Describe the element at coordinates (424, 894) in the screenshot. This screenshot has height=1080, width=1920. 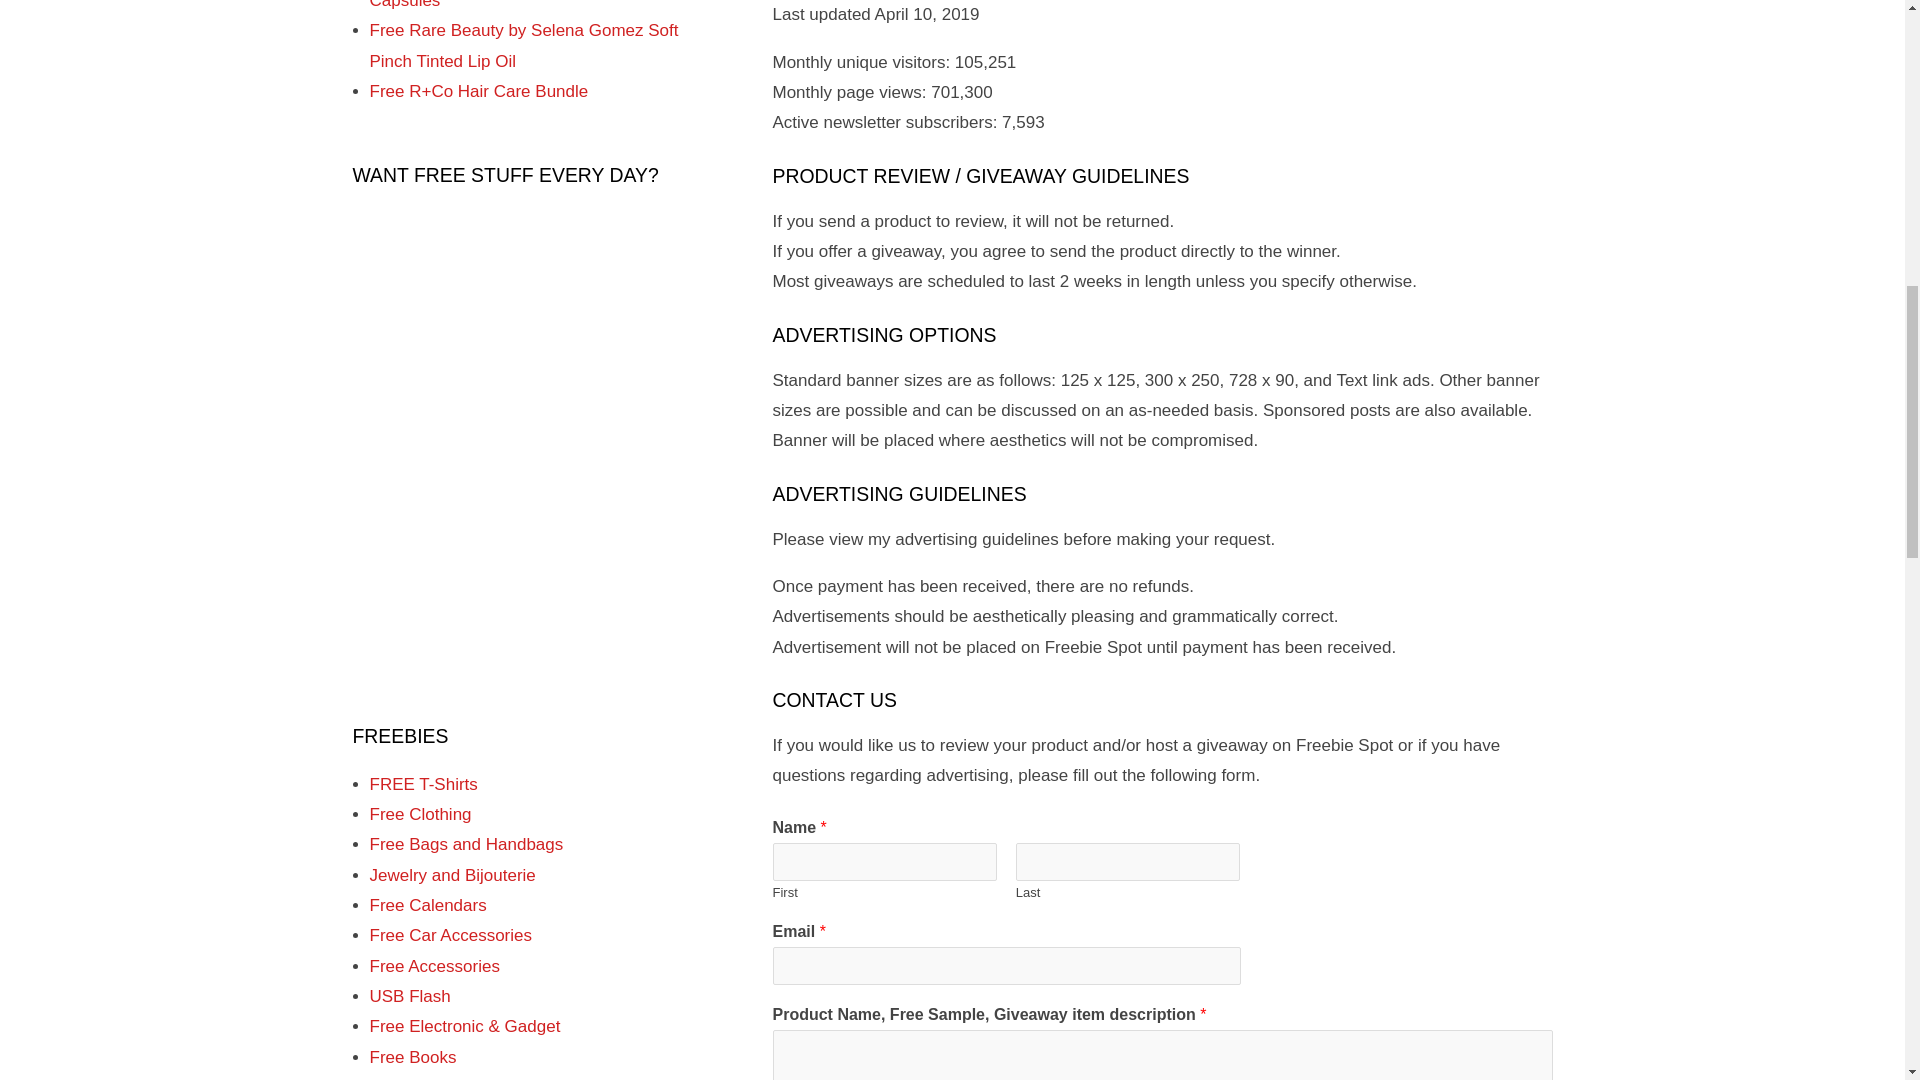
I see `FREE T-Shirts` at that location.